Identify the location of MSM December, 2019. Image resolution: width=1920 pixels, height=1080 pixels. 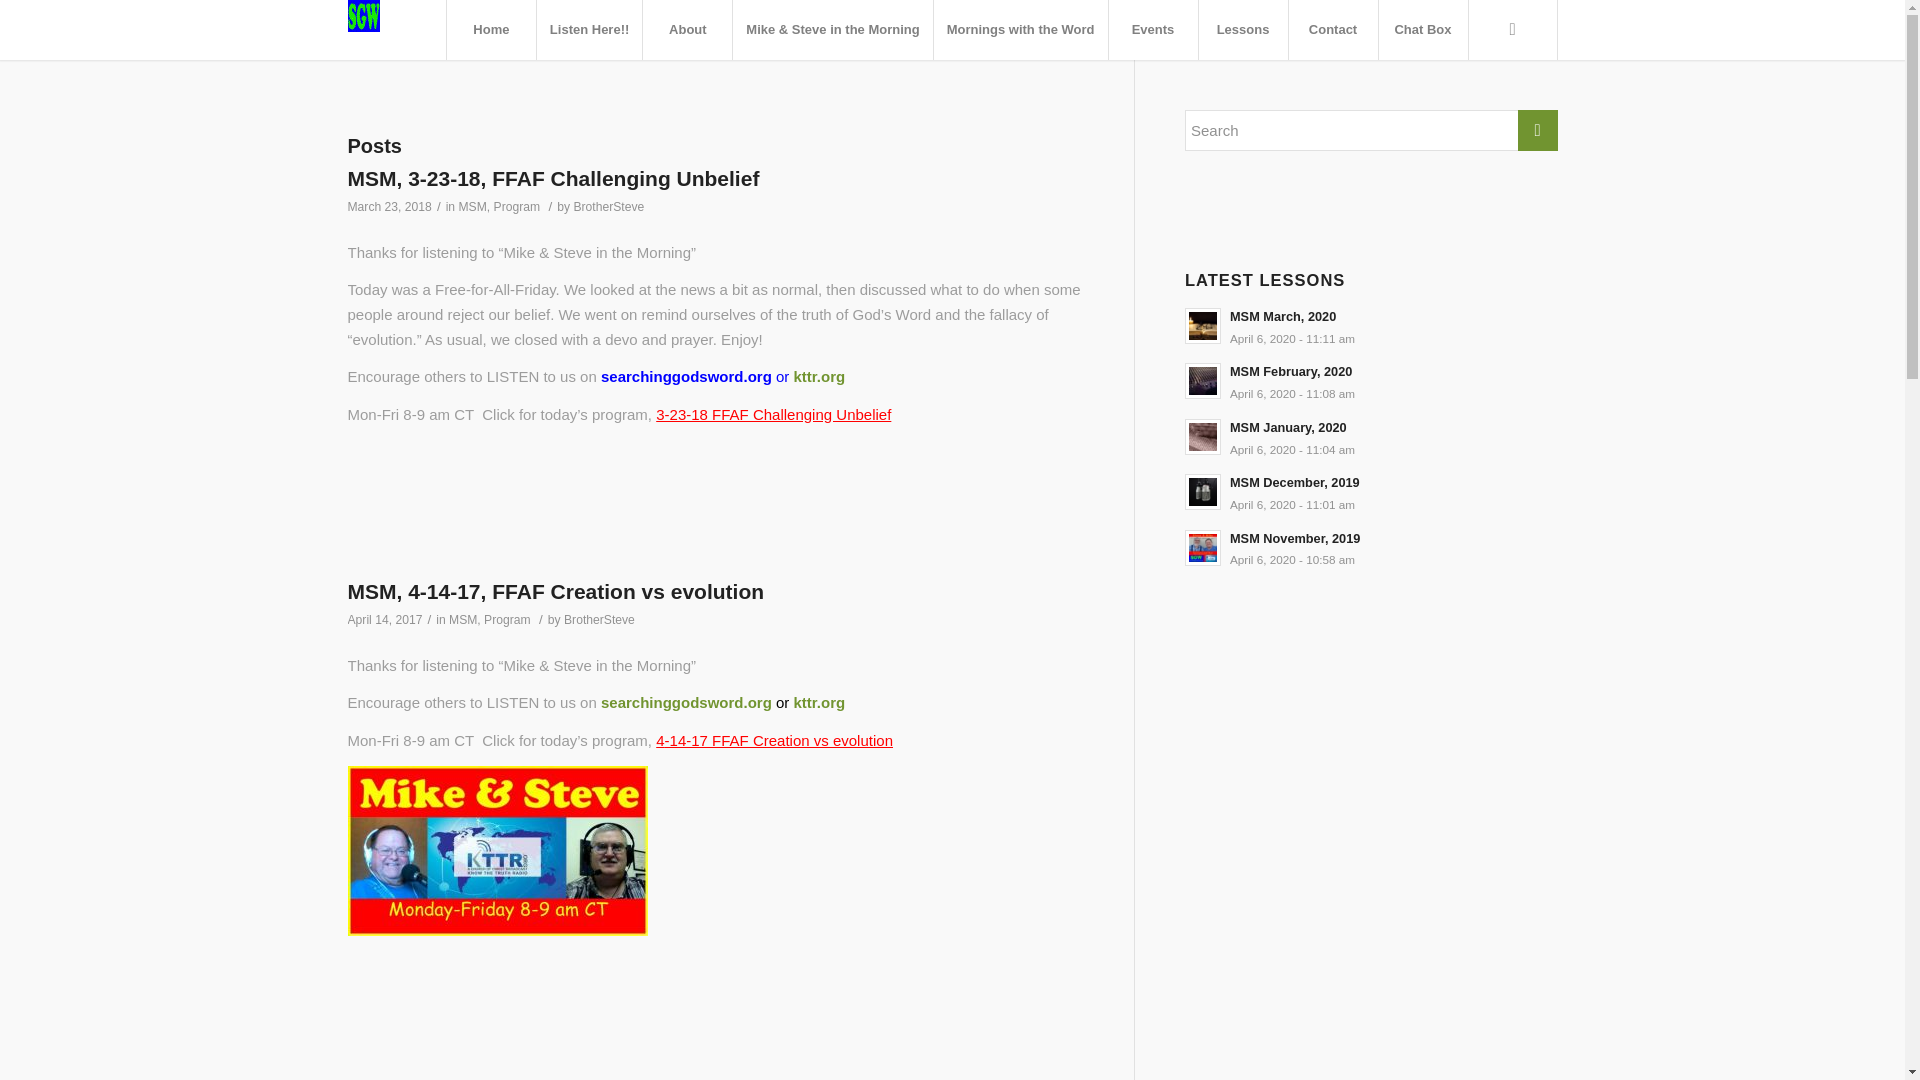
(507, 620).